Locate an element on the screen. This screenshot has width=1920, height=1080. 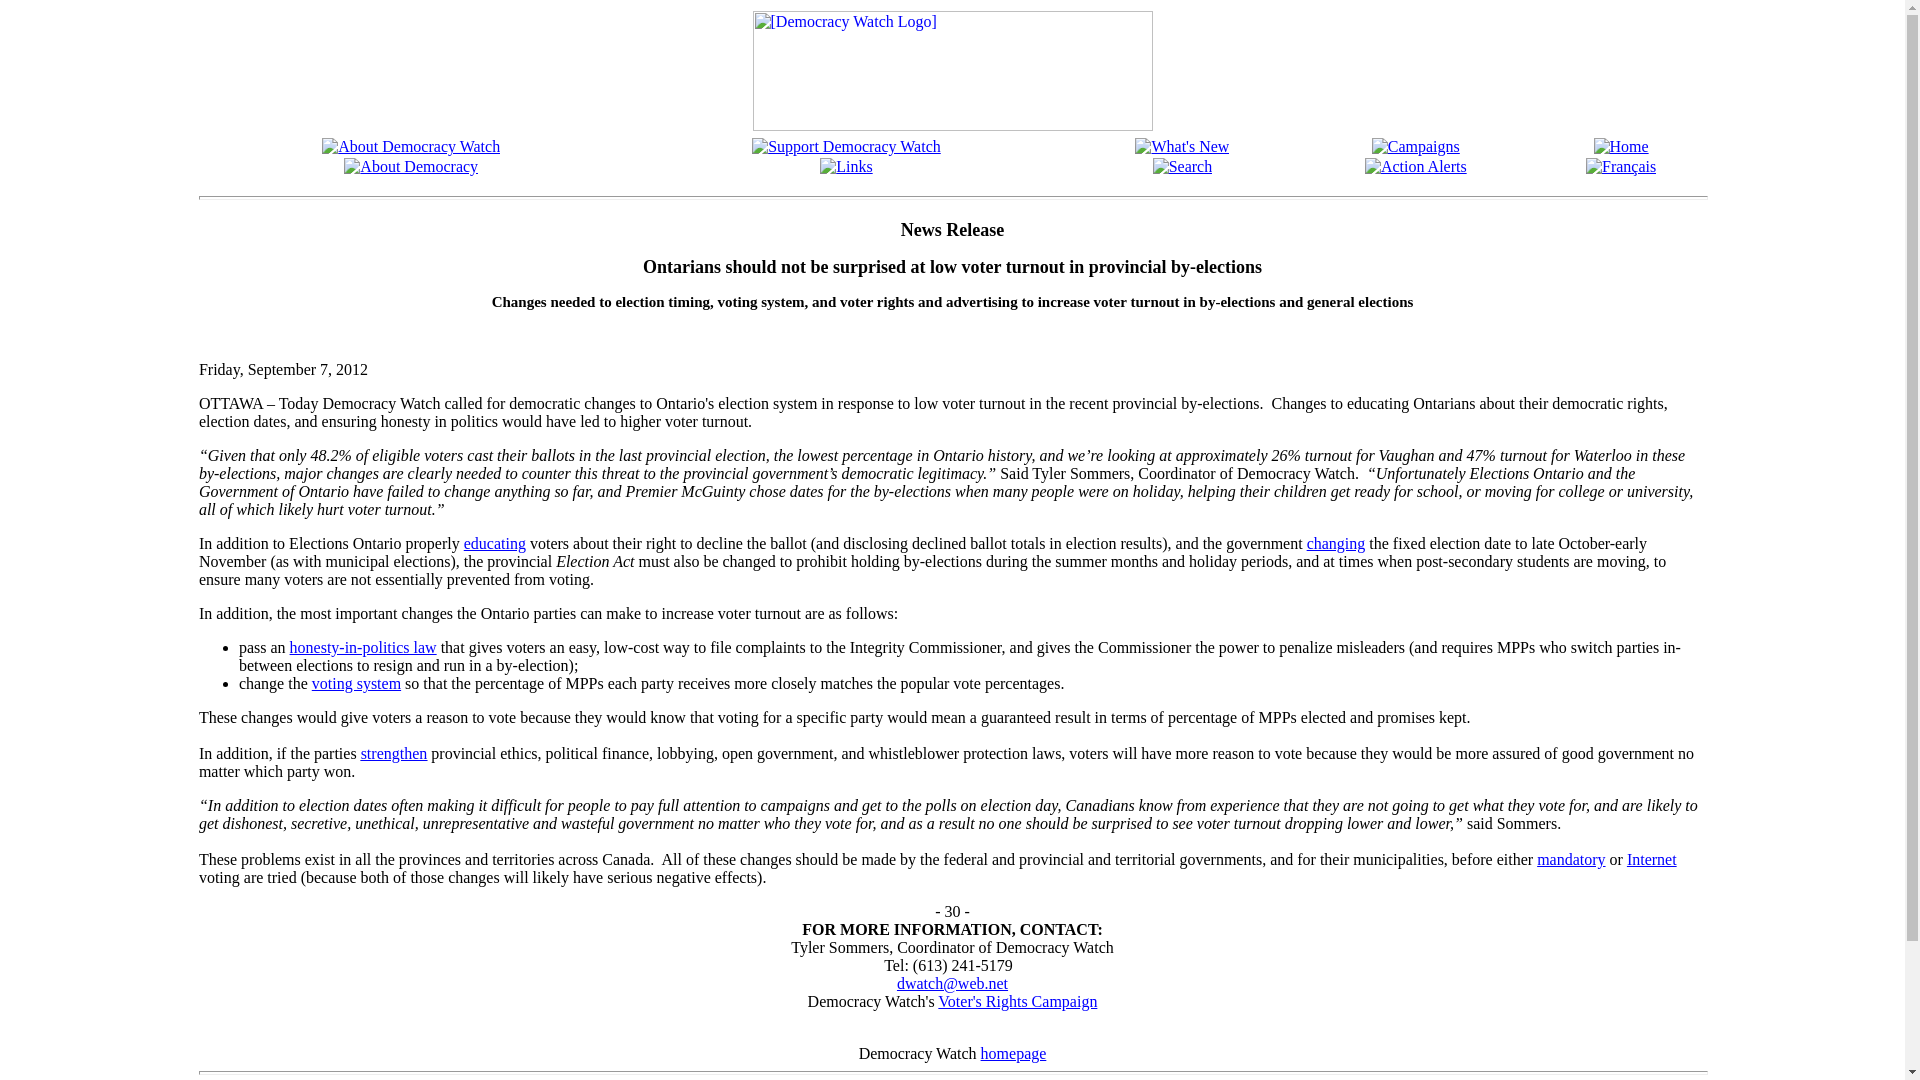
Voter's Rights Campaign is located at coordinates (1017, 1000).